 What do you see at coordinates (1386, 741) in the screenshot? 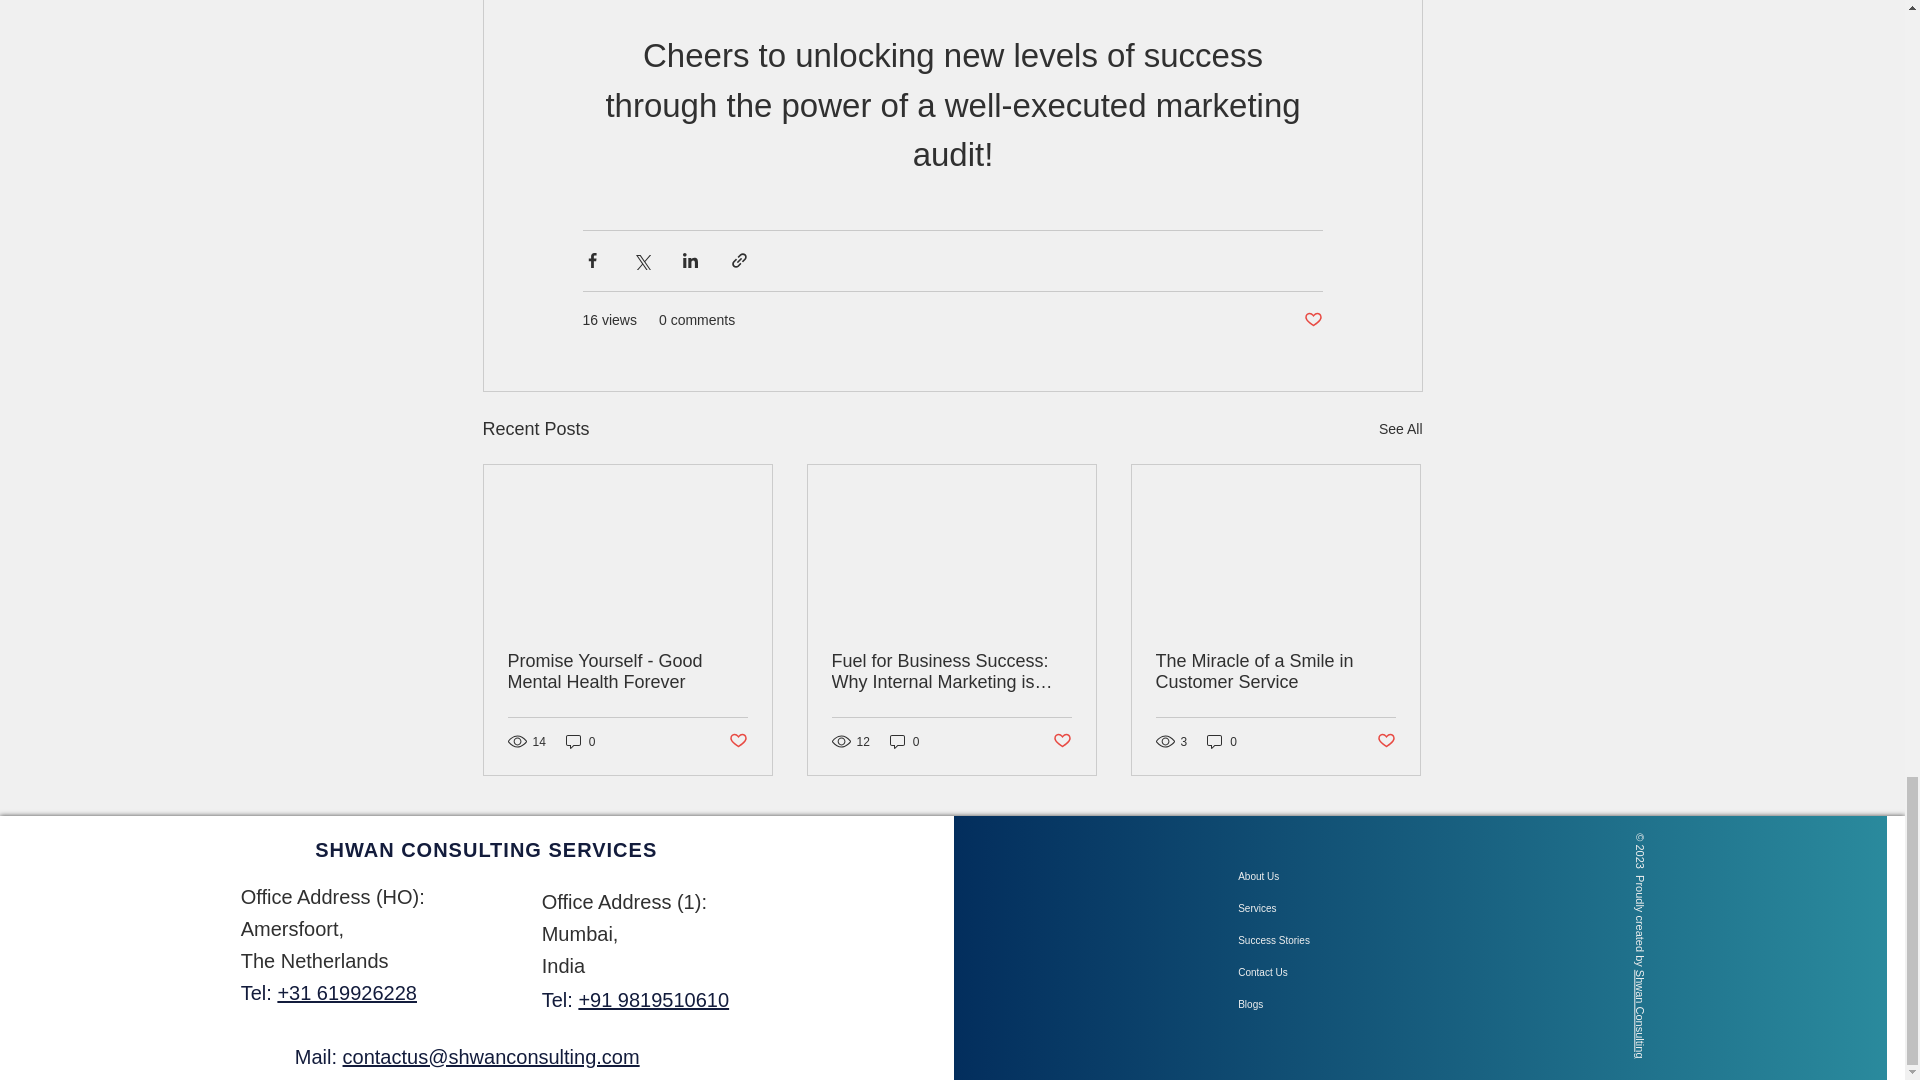
I see `Post not marked as liked` at bounding box center [1386, 741].